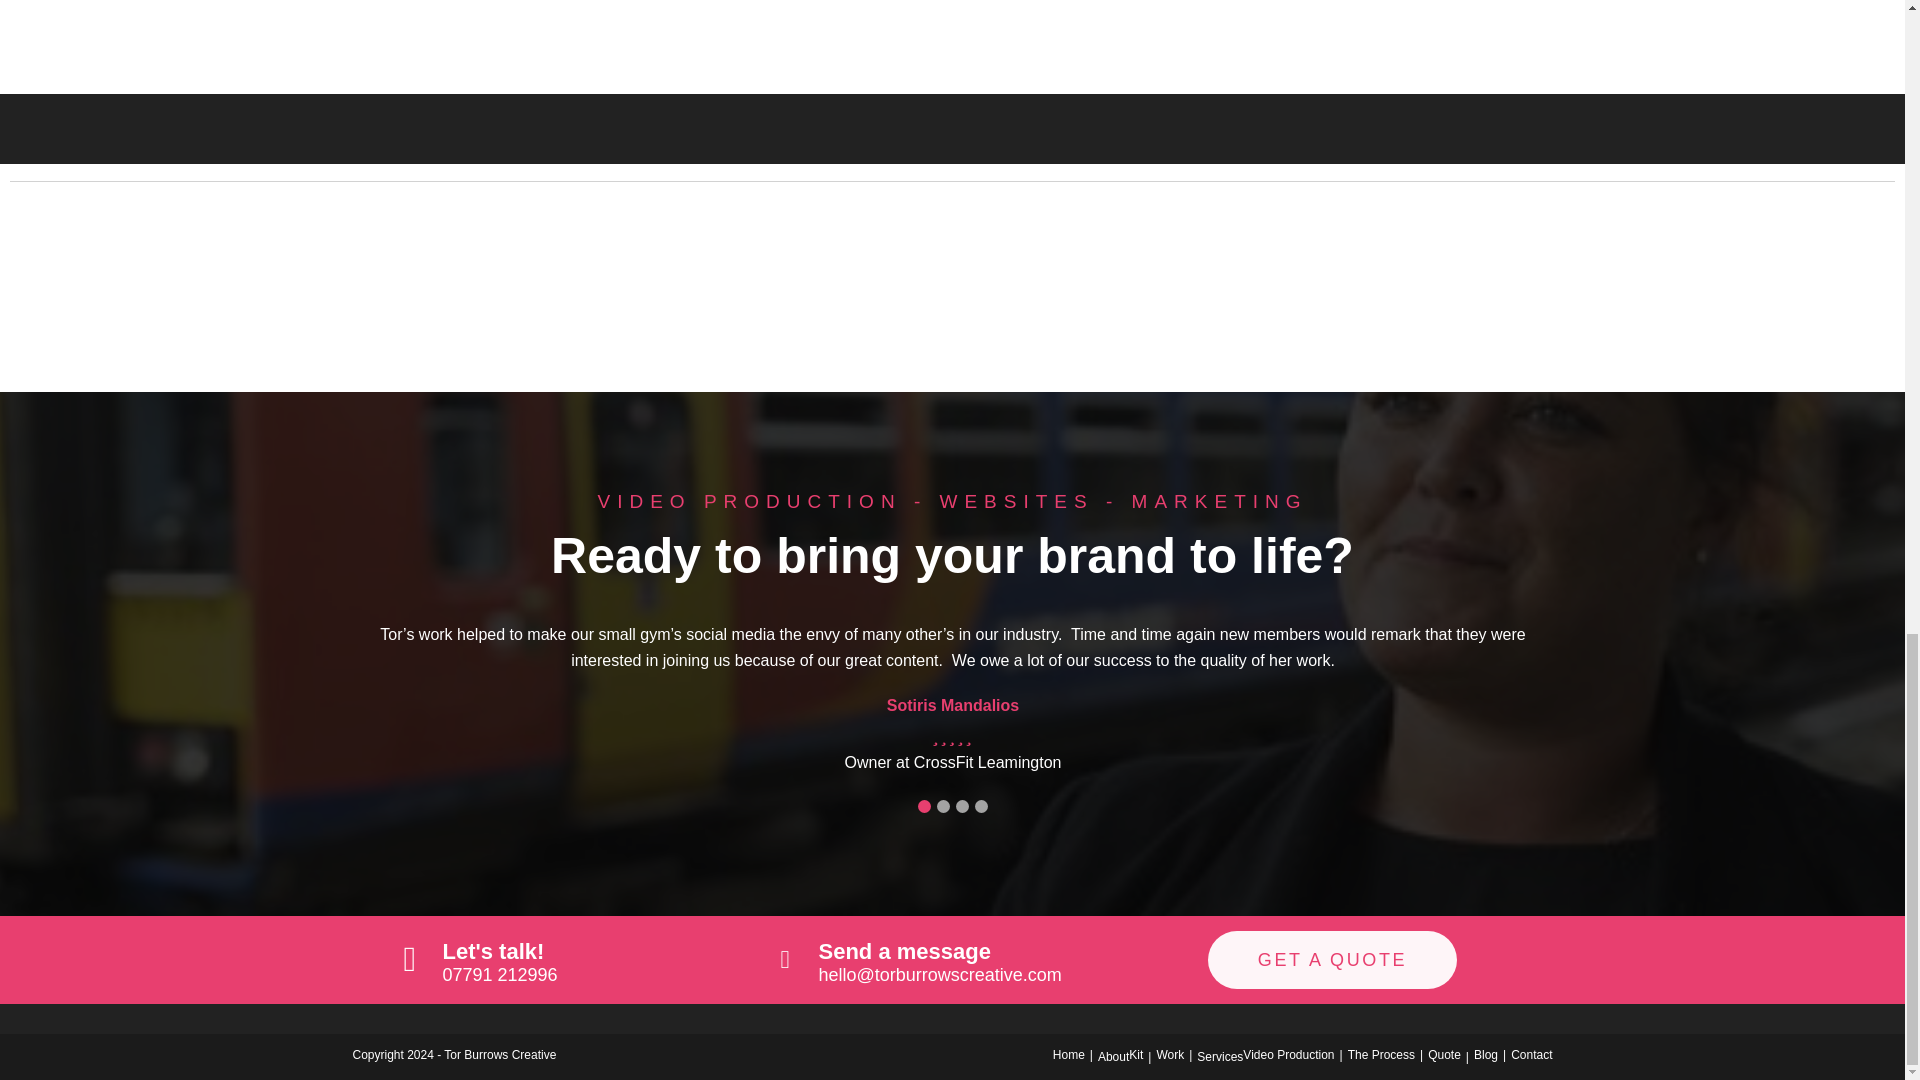 This screenshot has width=1920, height=1080. What do you see at coordinates (1135, 1054) in the screenshot?
I see `Kit` at bounding box center [1135, 1054].